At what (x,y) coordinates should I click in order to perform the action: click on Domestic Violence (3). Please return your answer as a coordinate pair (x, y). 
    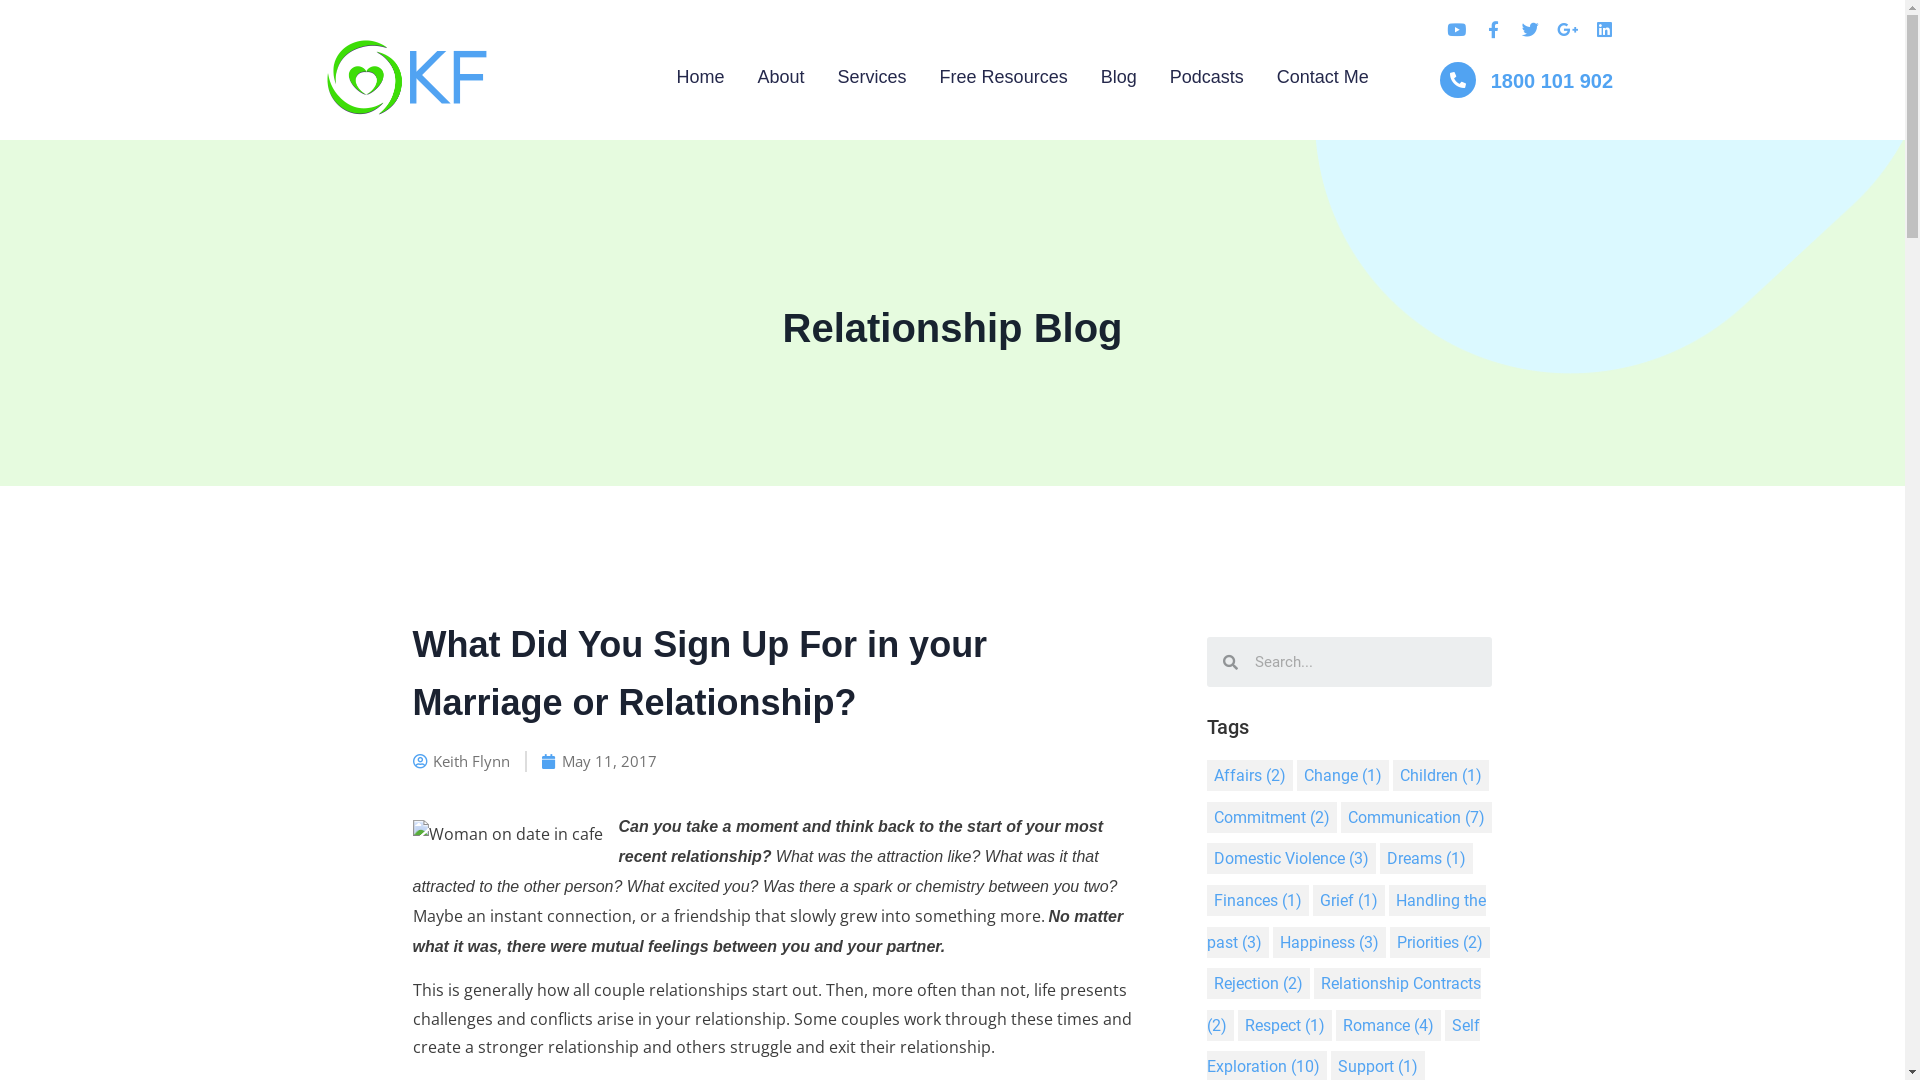
    Looking at the image, I should click on (1290, 858).